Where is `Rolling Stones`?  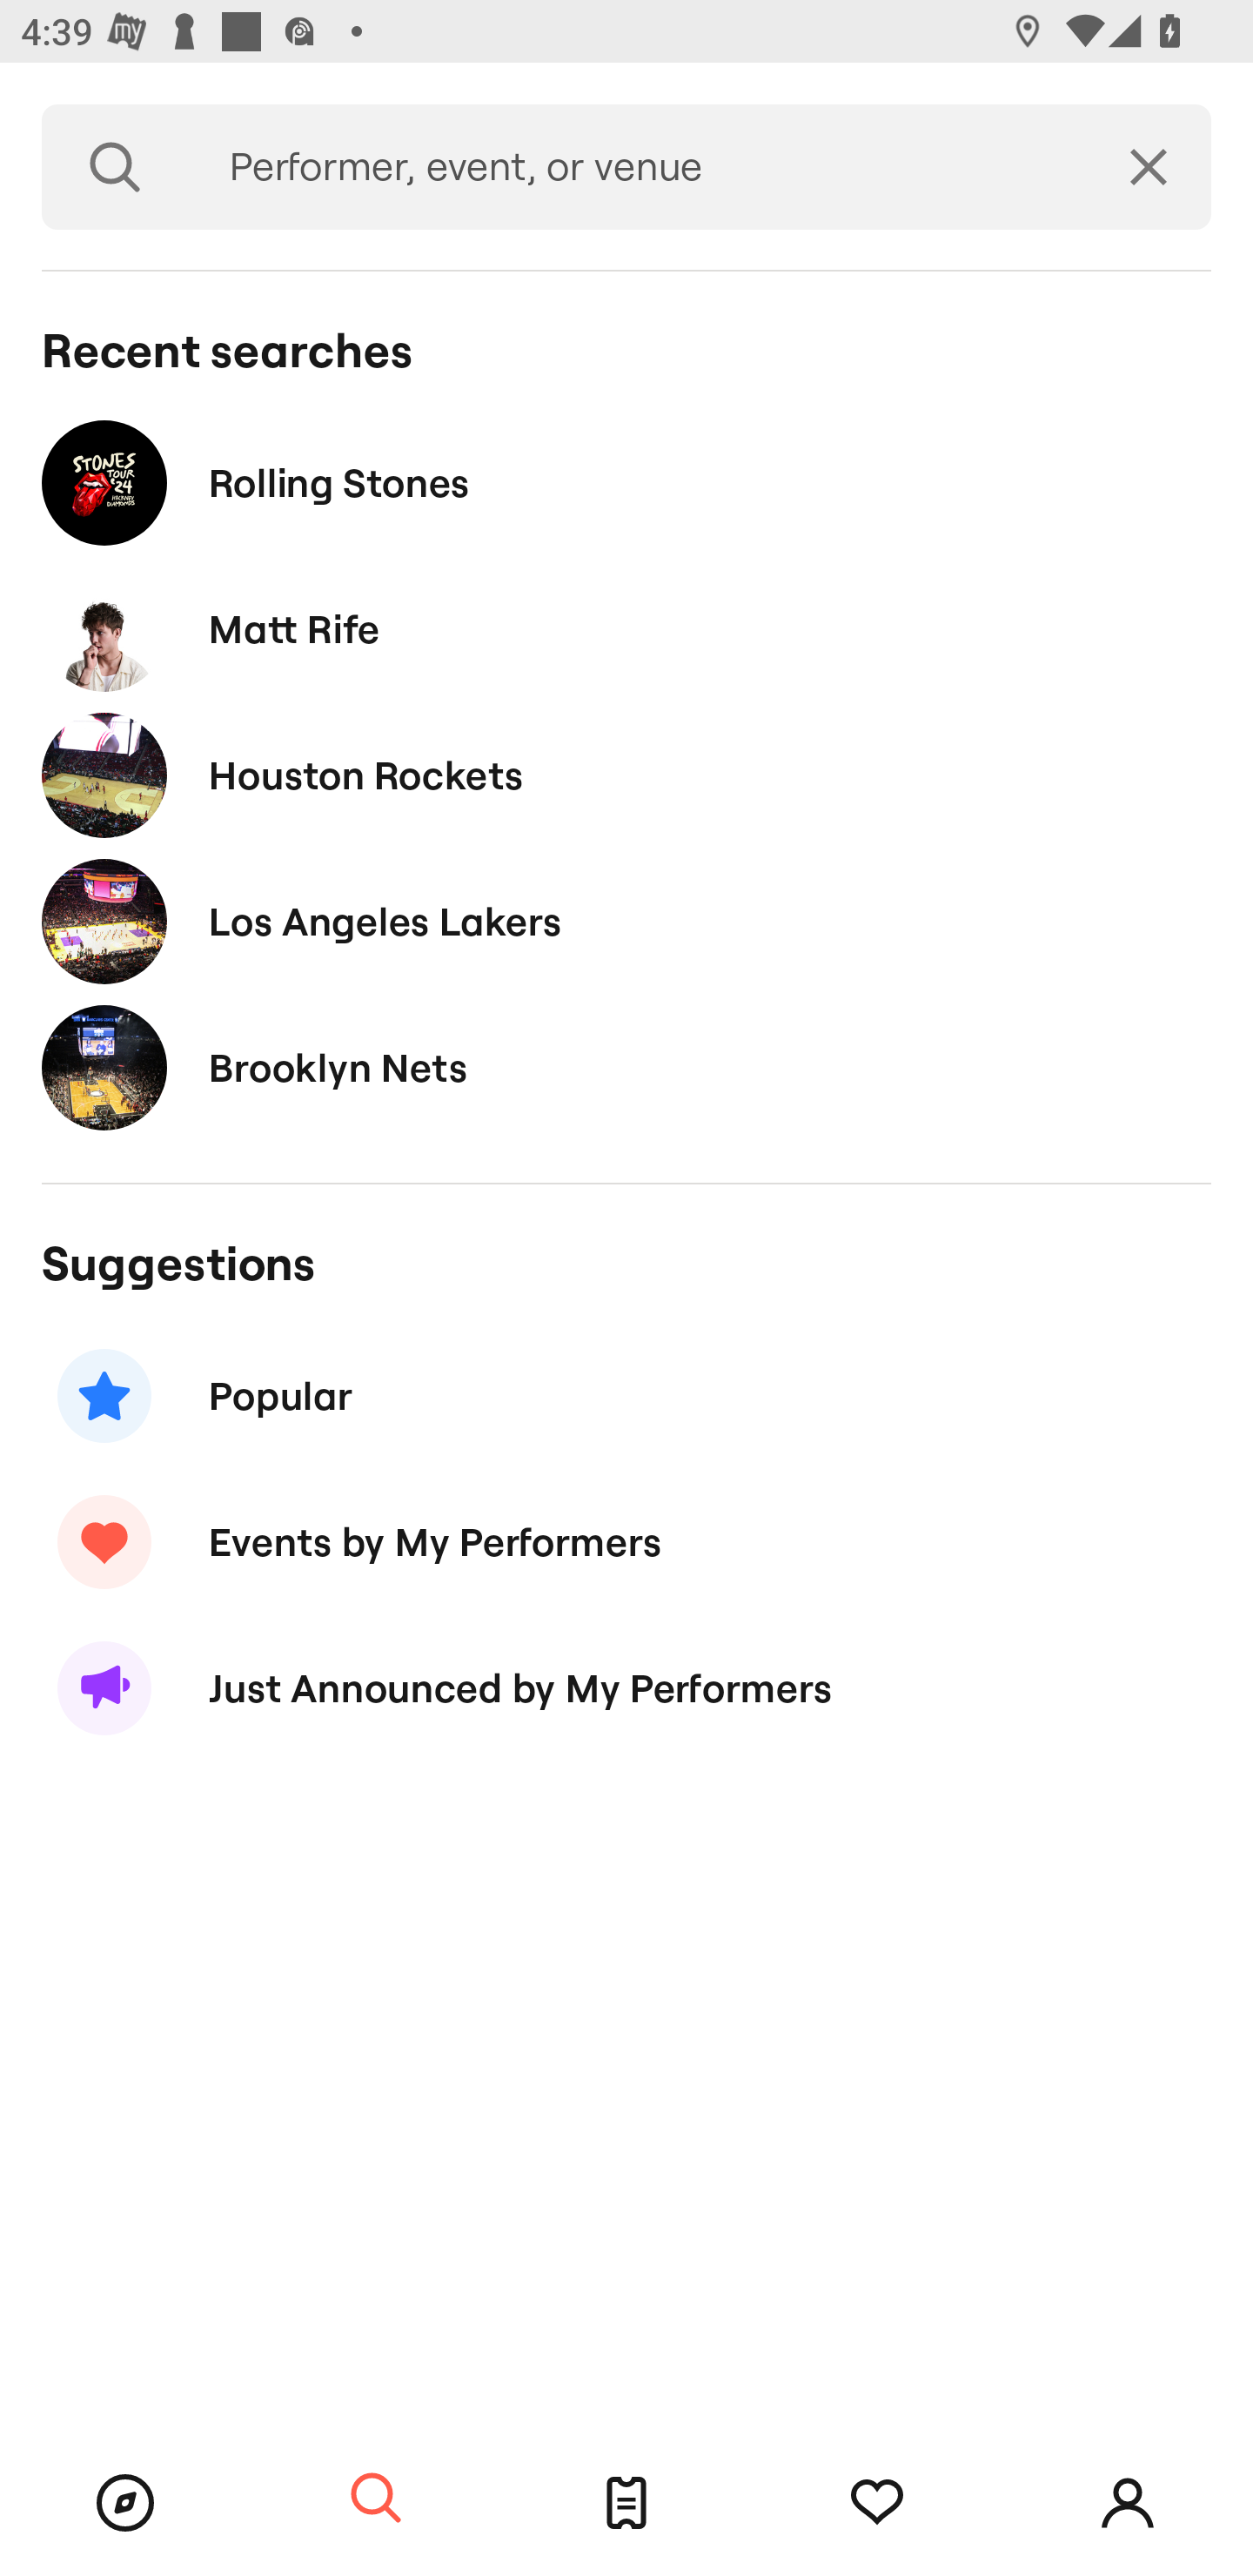
Rolling Stones is located at coordinates (626, 482).